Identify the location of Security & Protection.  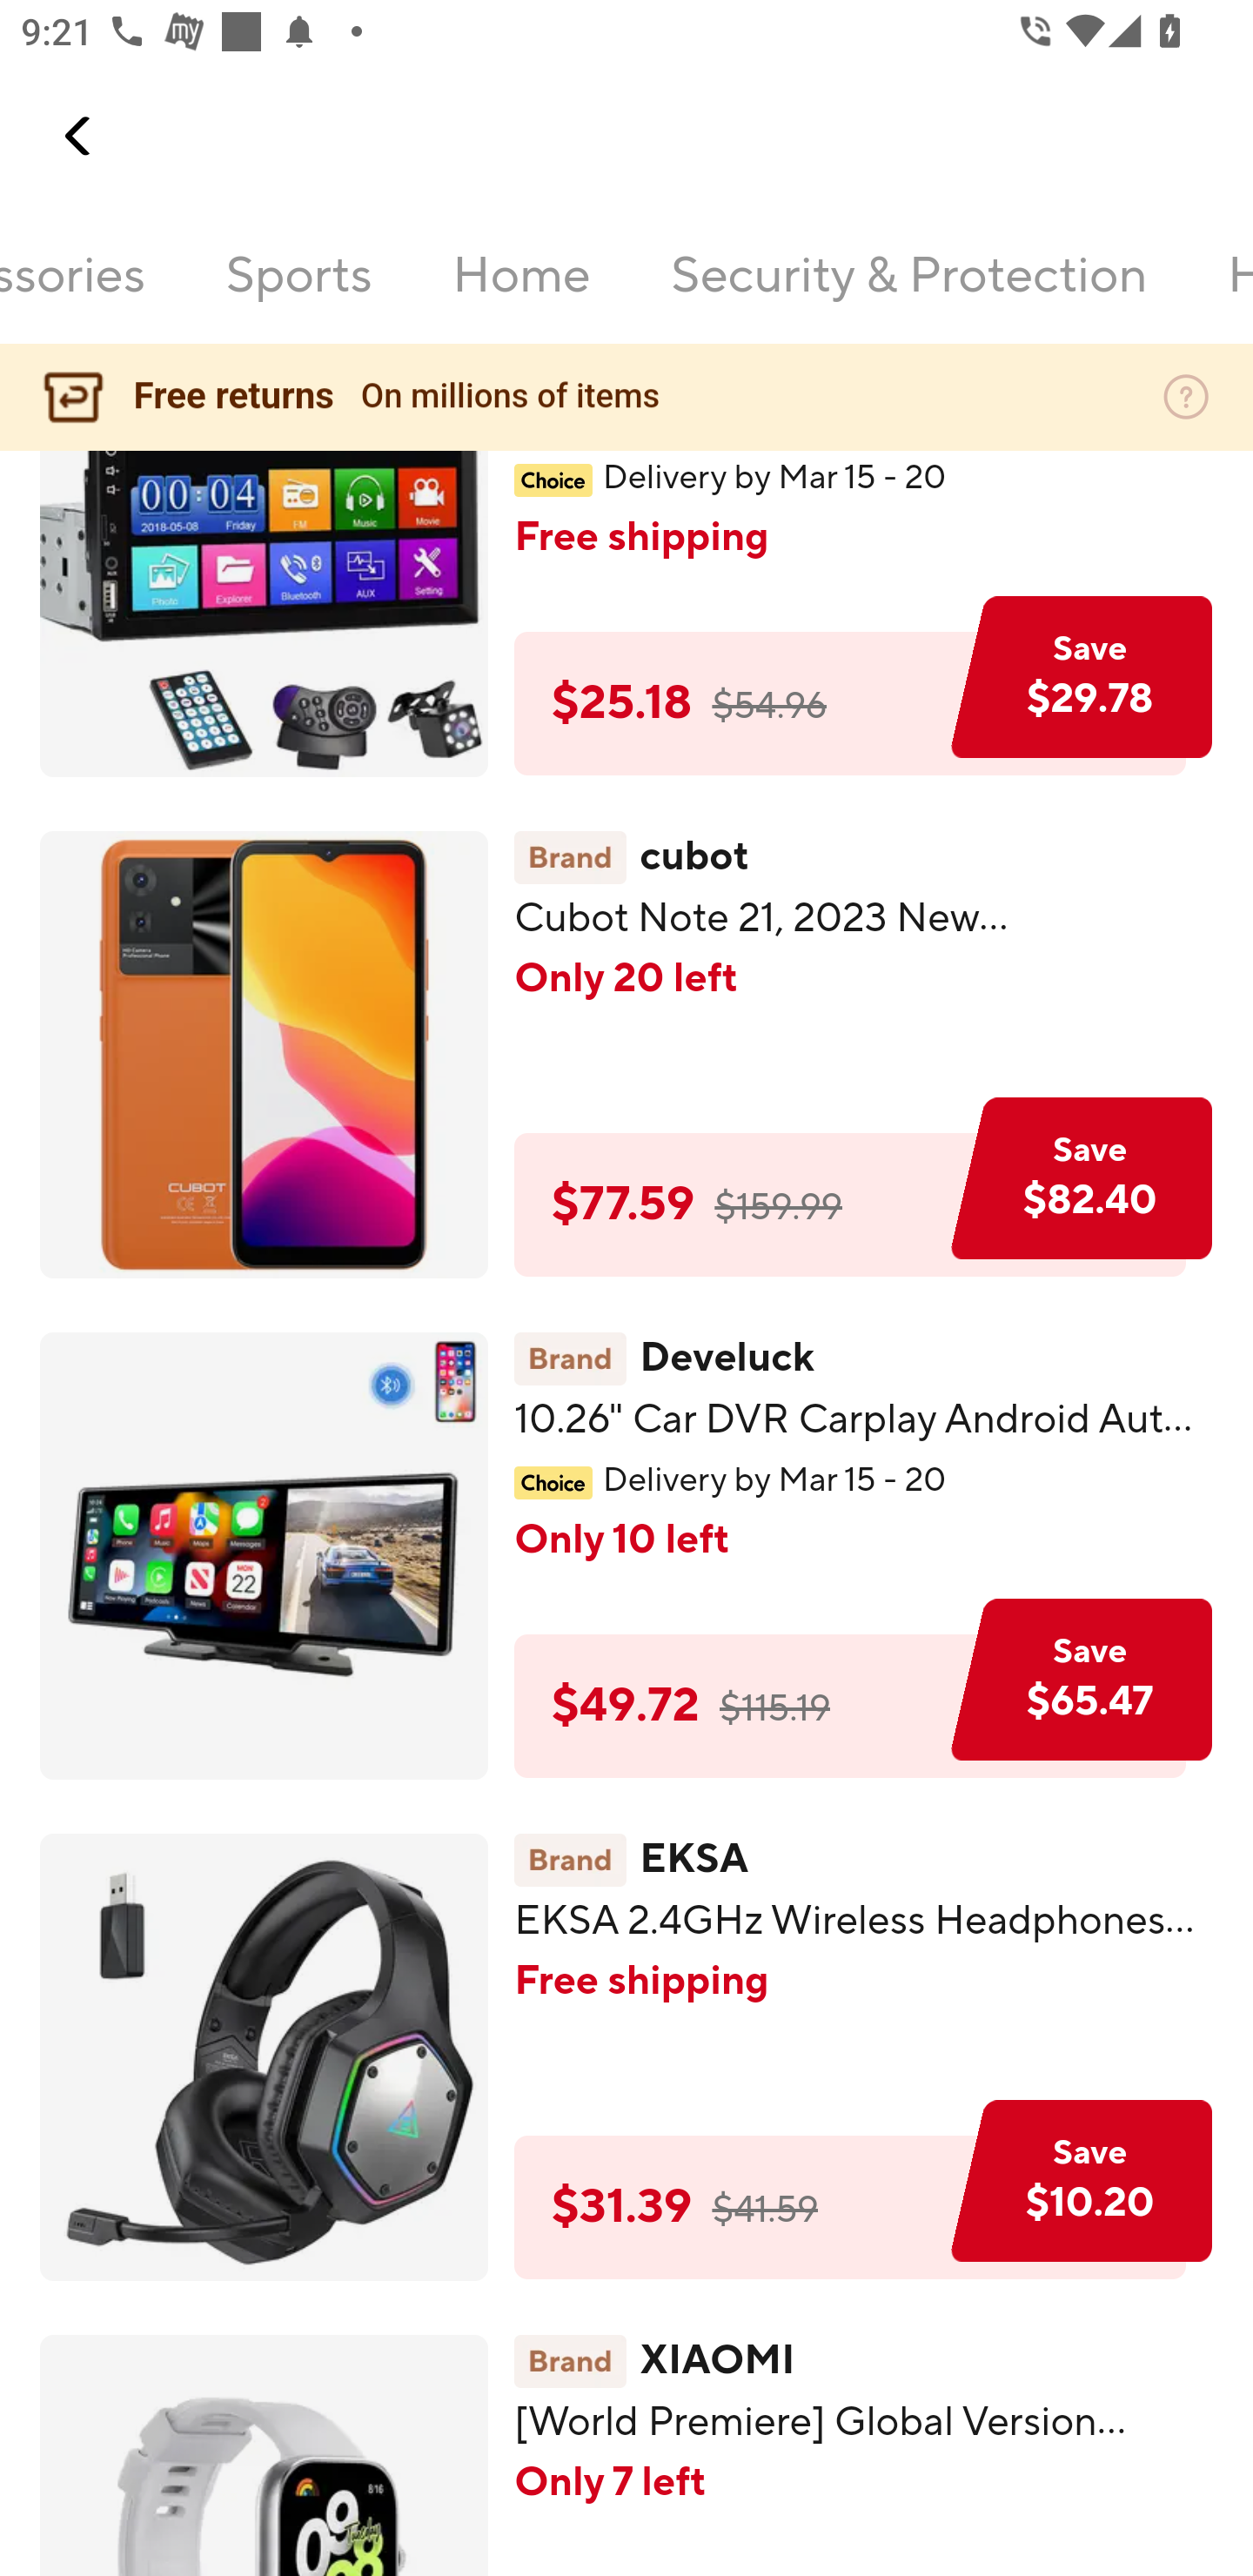
(908, 293).